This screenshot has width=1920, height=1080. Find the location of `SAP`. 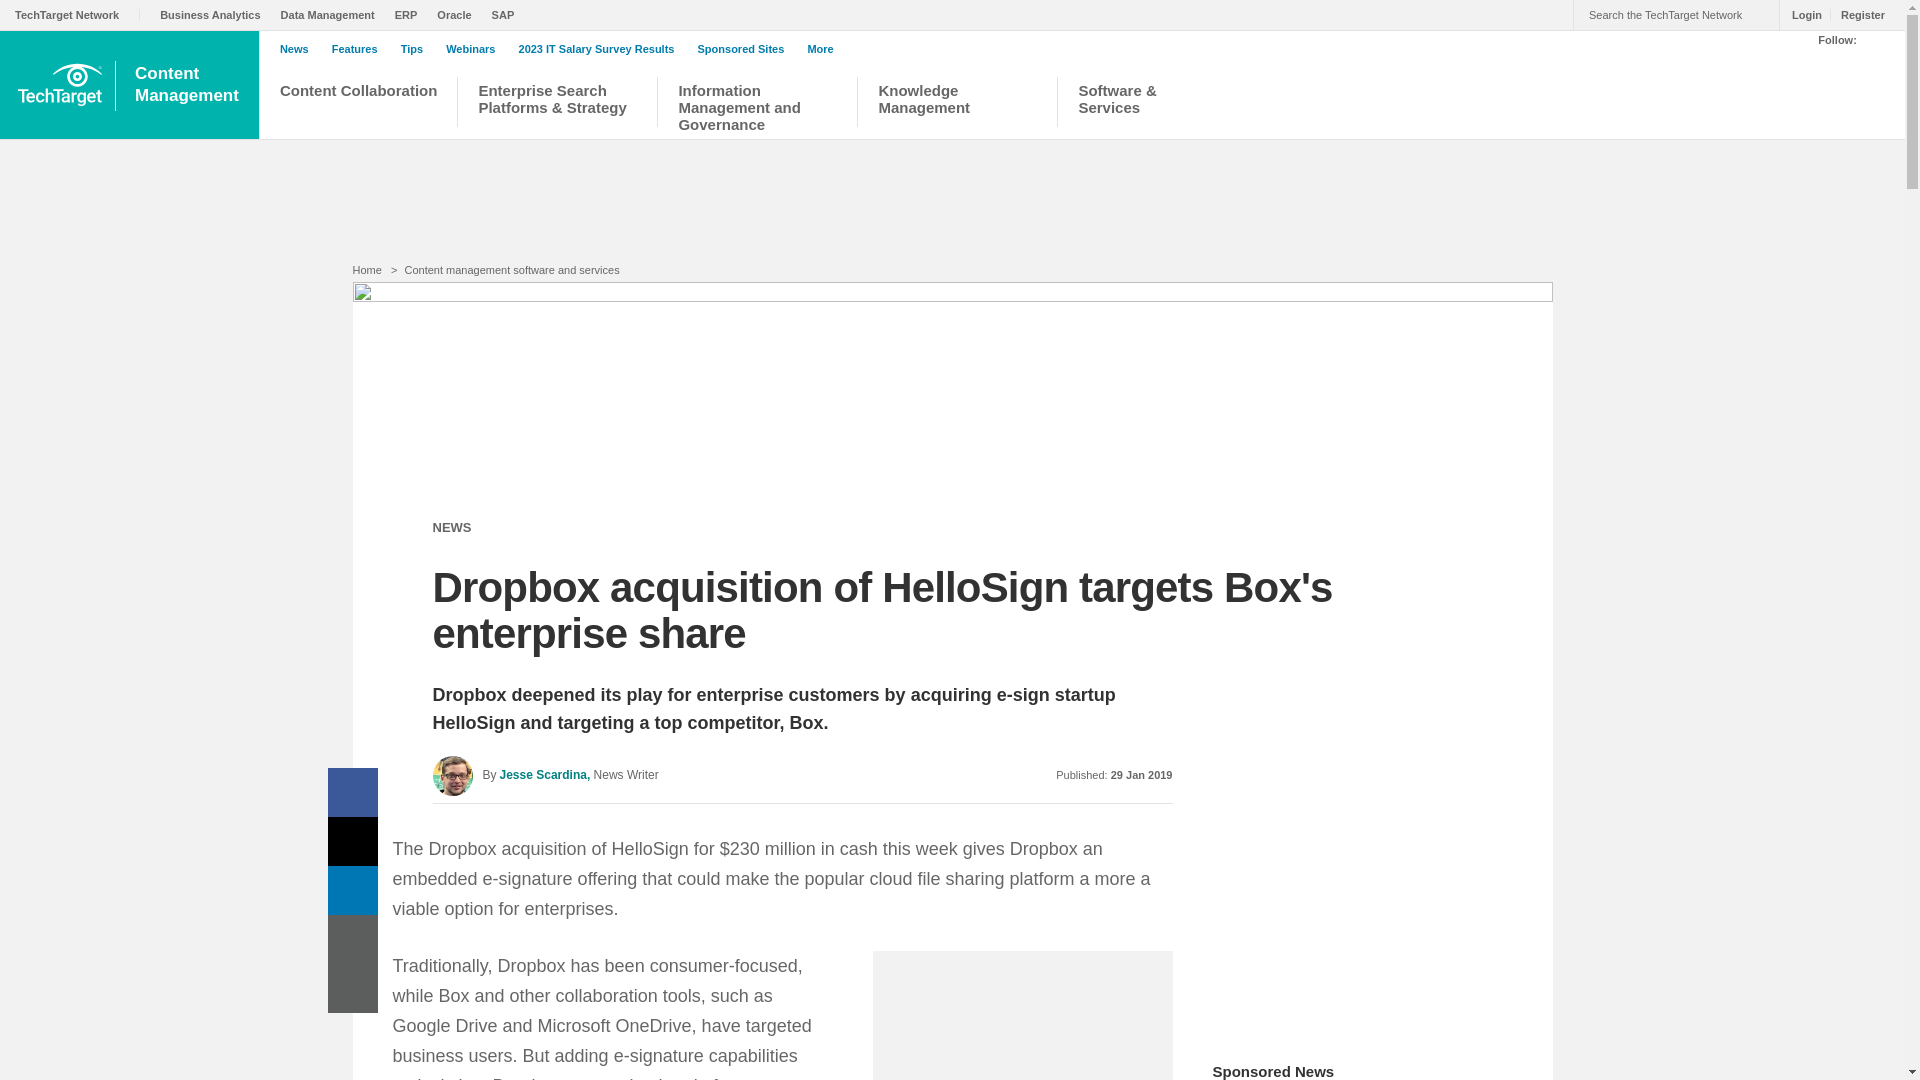

SAP is located at coordinates (508, 14).